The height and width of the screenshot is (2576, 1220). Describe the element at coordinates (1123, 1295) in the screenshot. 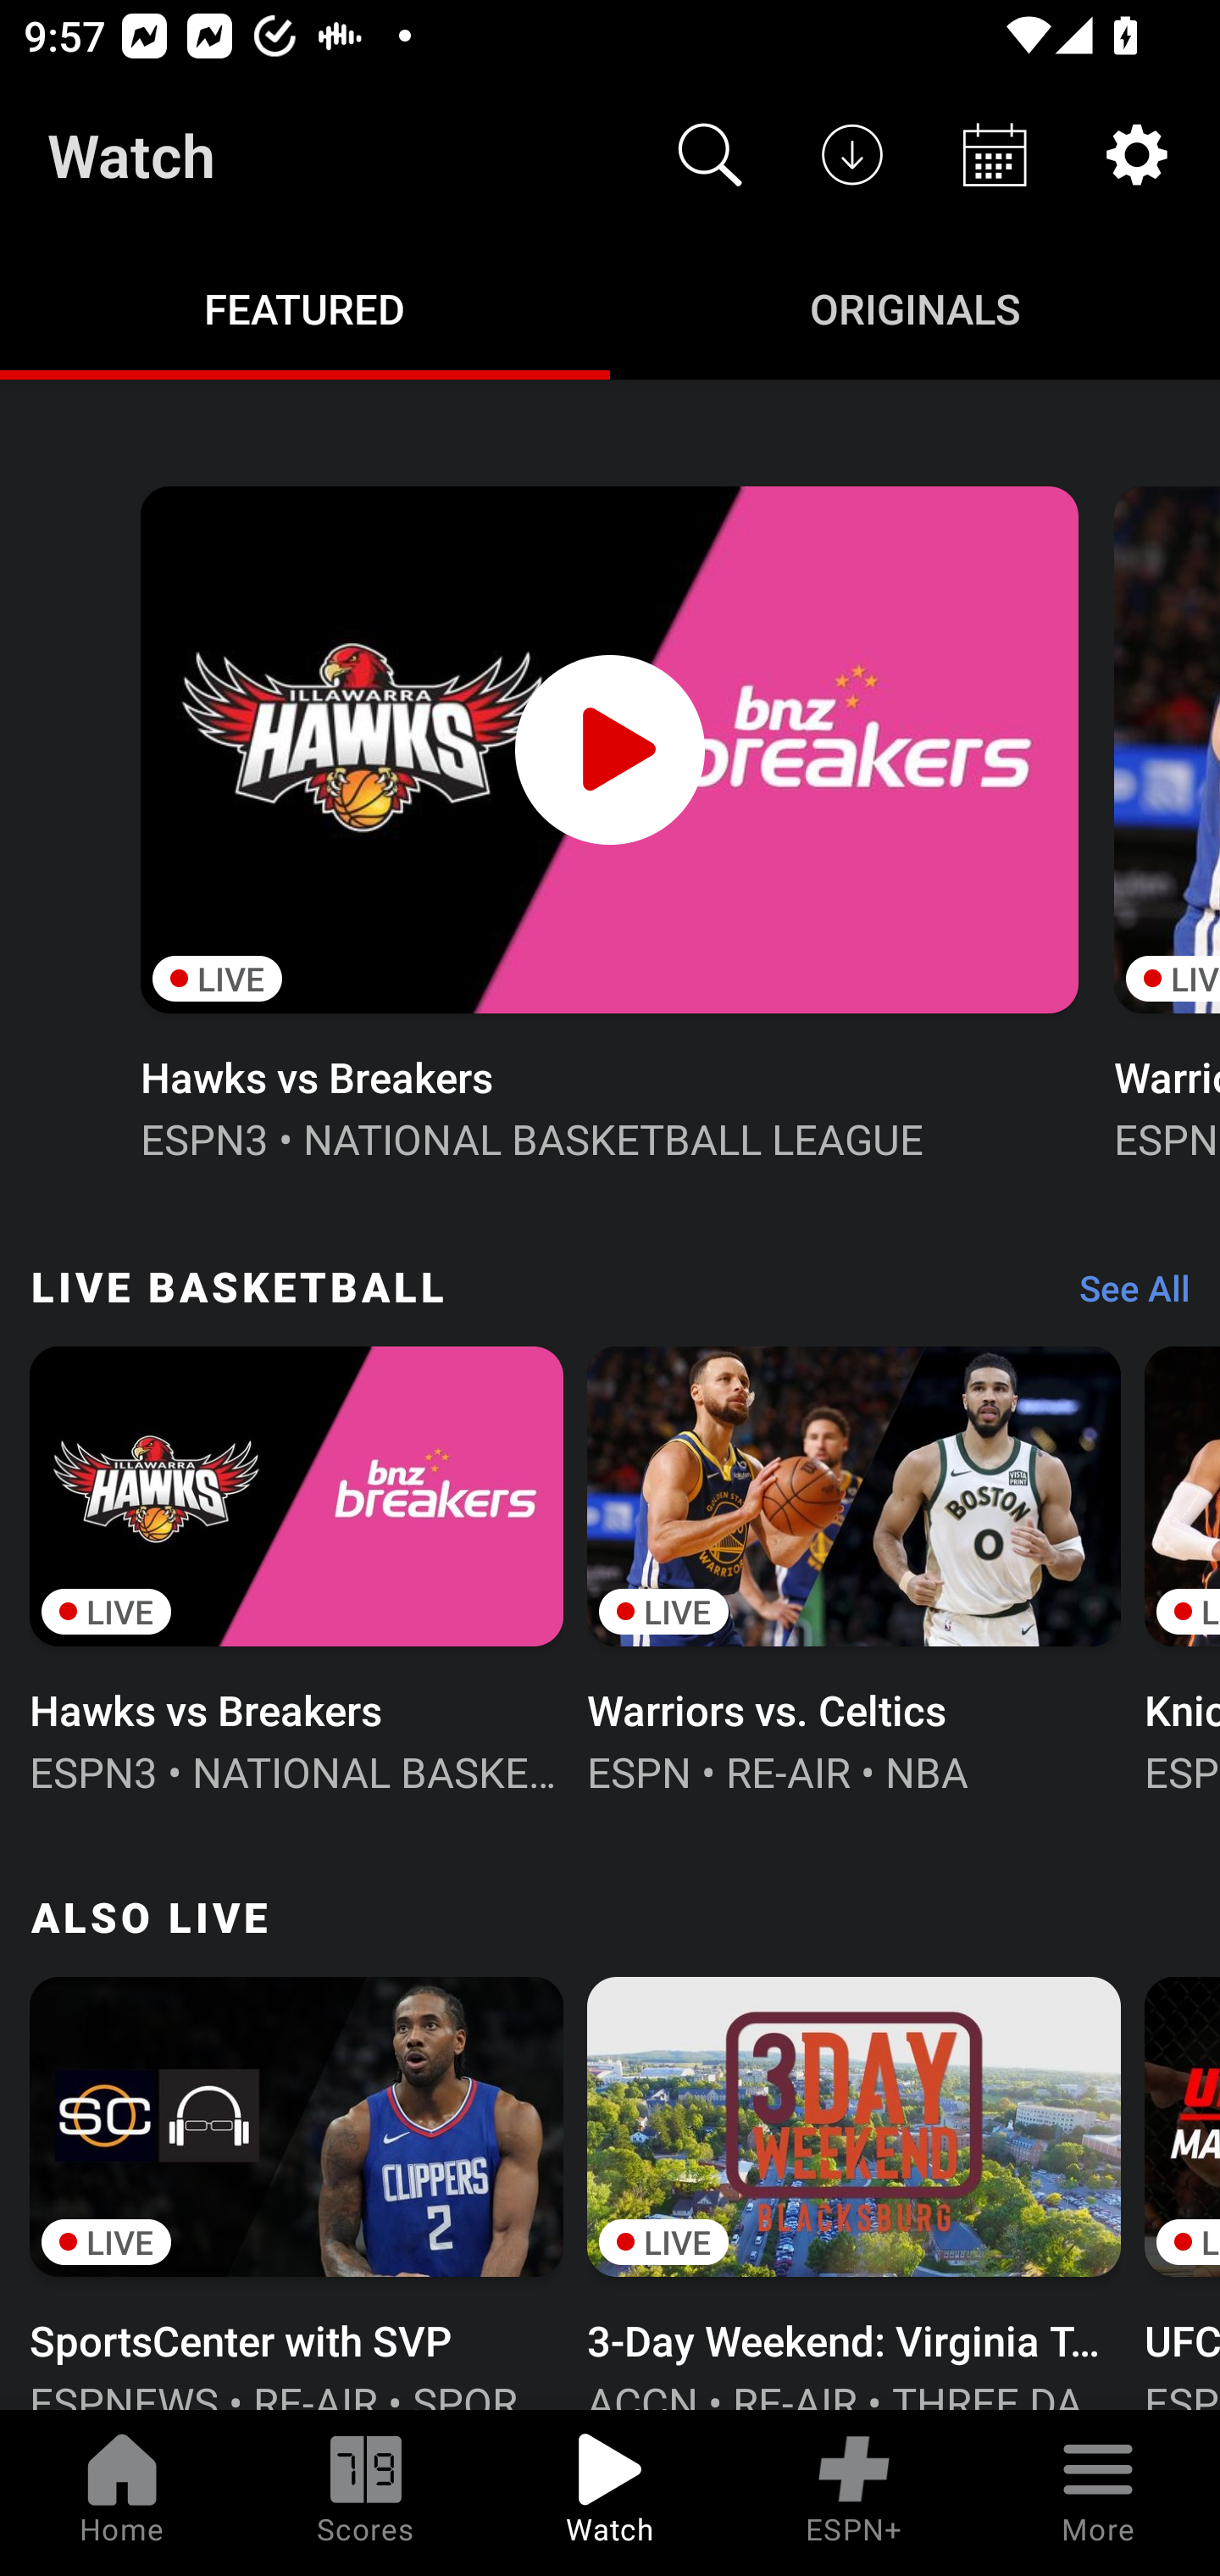

I see `See All` at that location.